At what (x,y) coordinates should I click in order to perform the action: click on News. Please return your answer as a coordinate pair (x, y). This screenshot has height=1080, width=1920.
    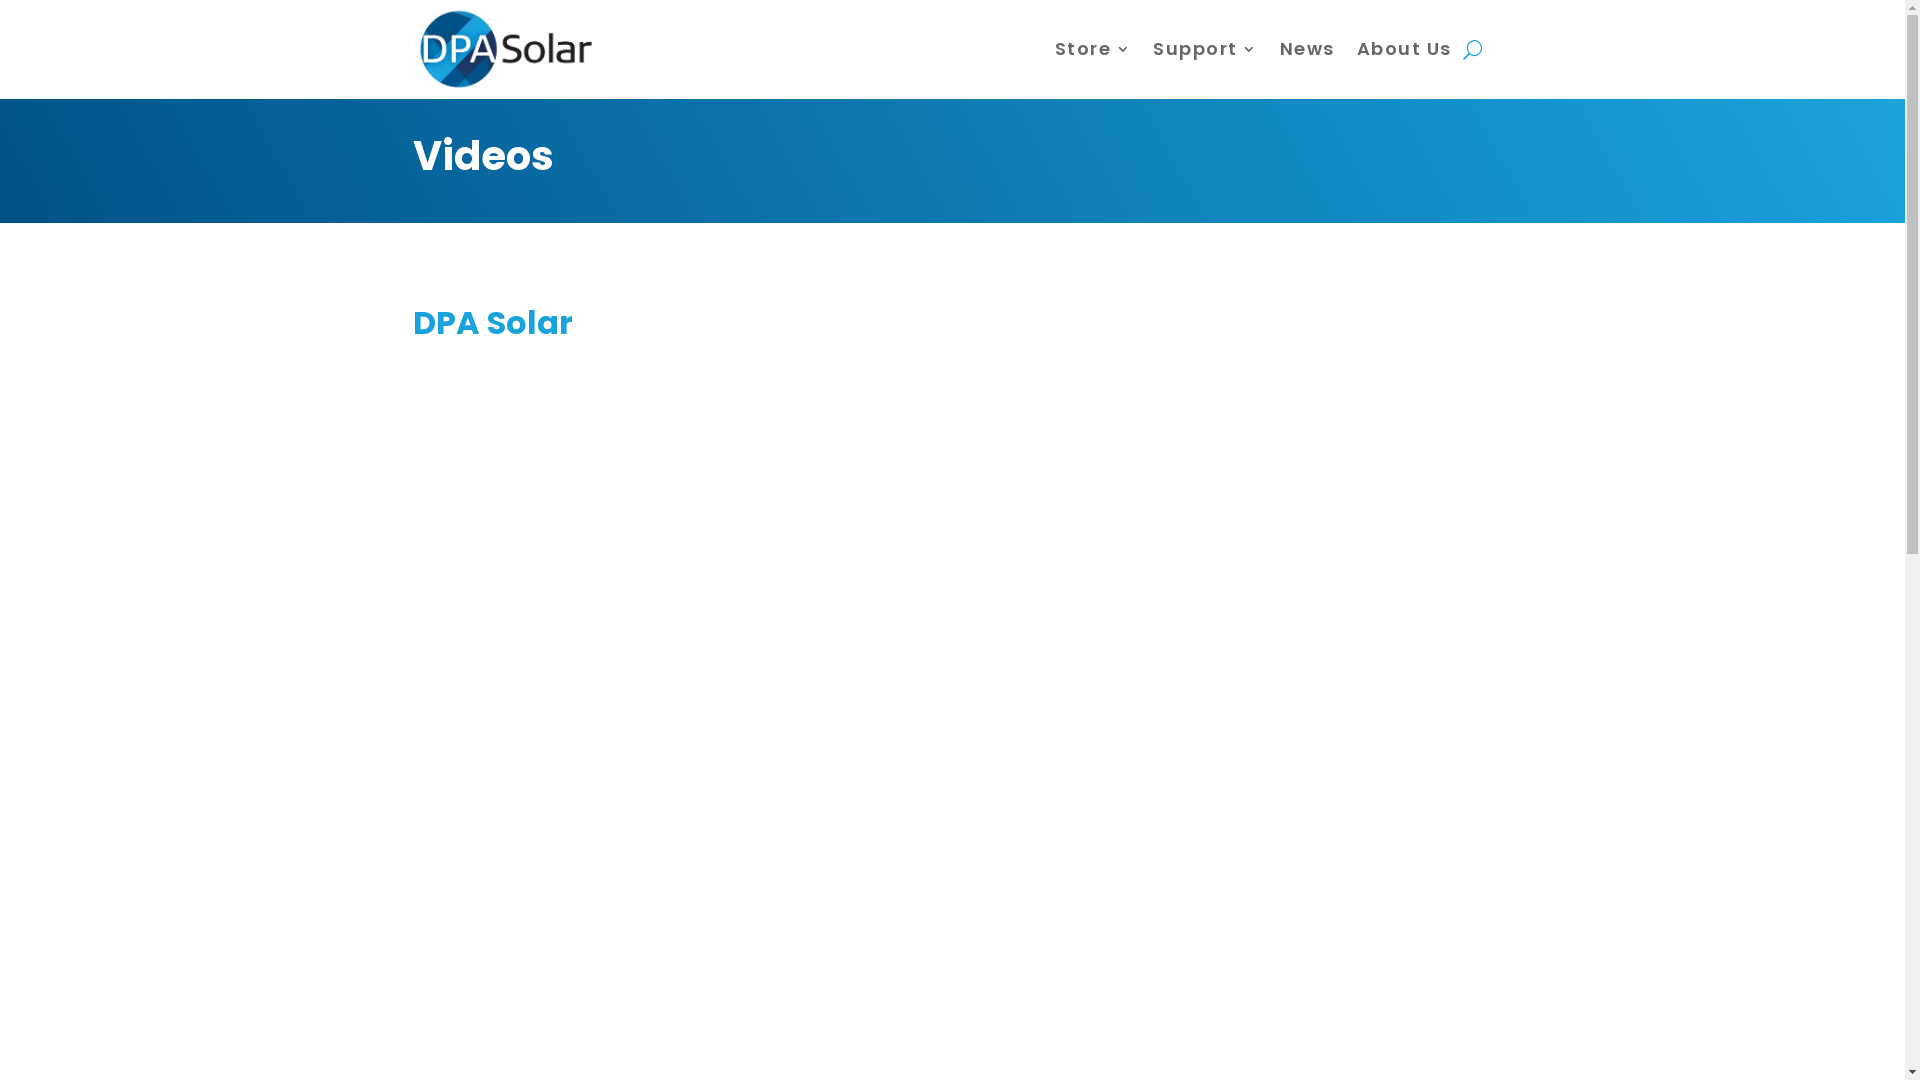
    Looking at the image, I should click on (1308, 49).